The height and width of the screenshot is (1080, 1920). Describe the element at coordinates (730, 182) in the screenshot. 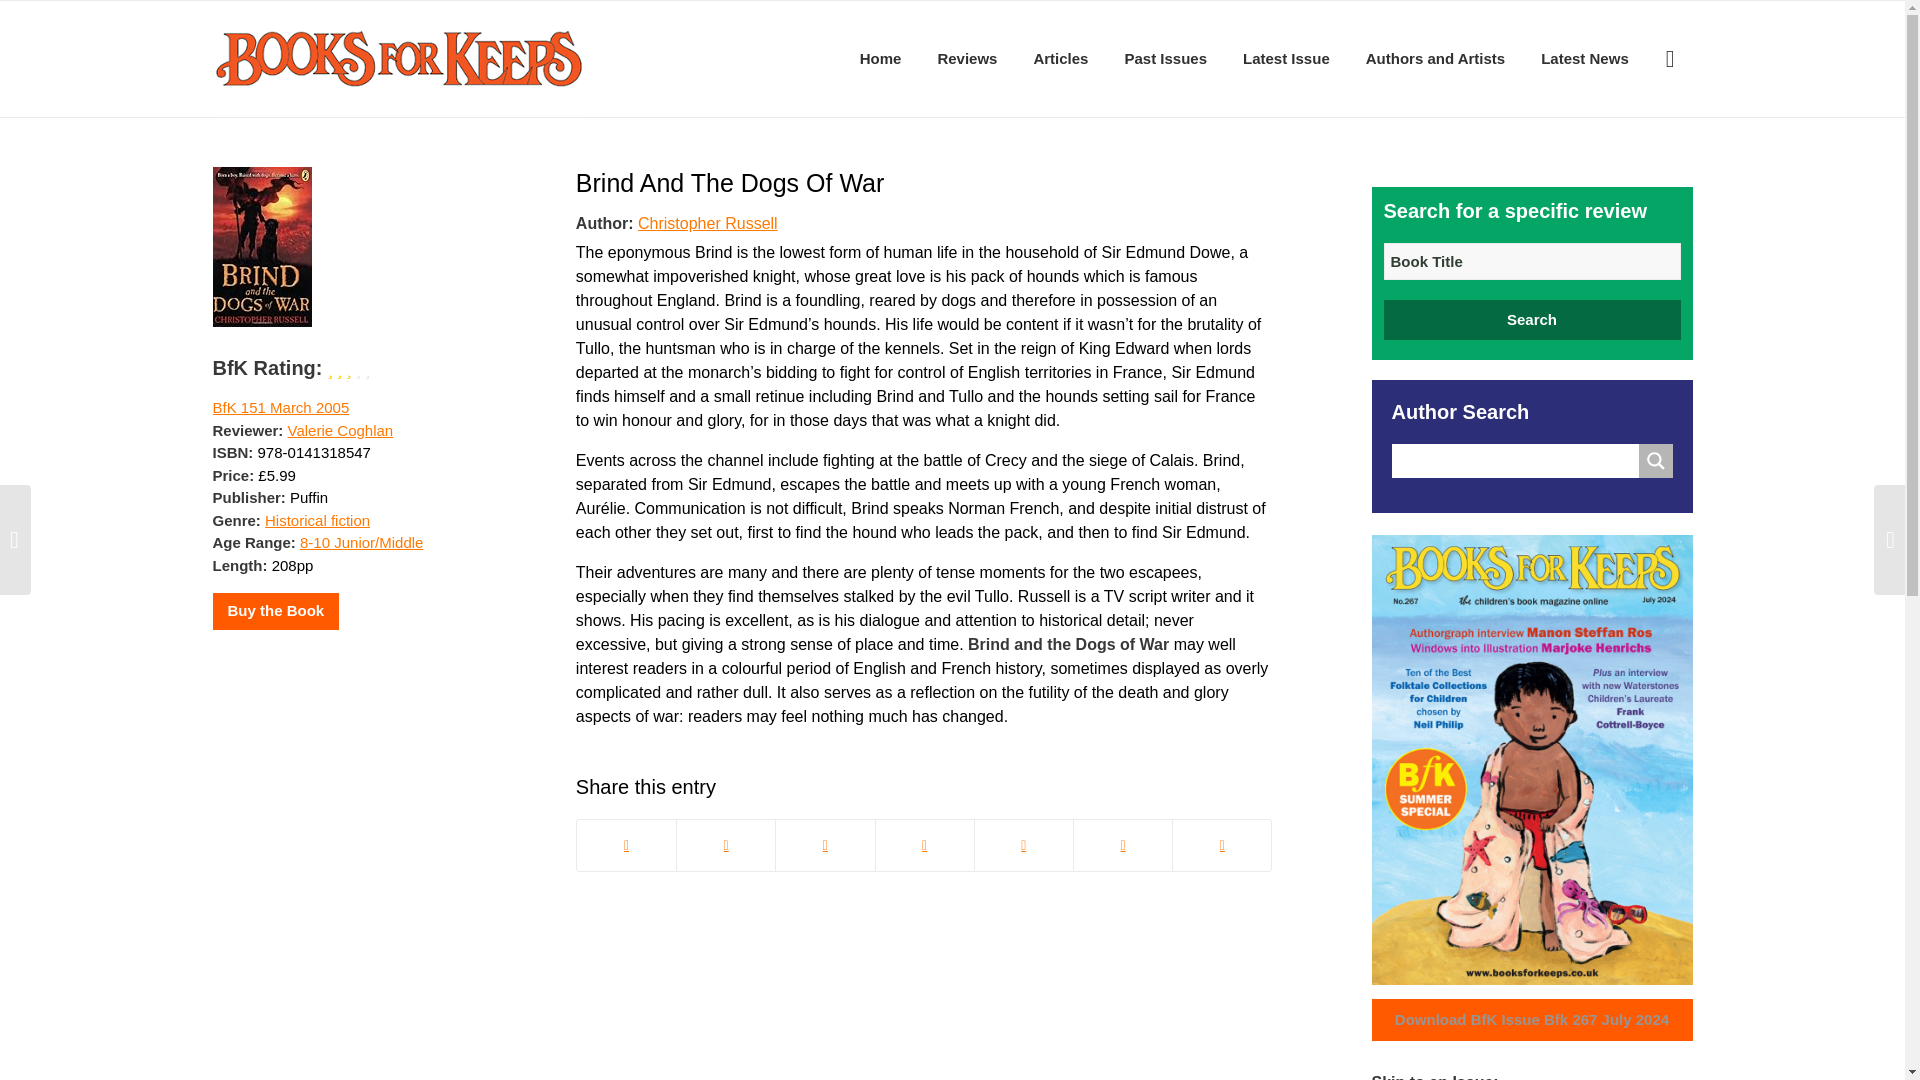

I see `Brind And The Dogs Of War` at that location.